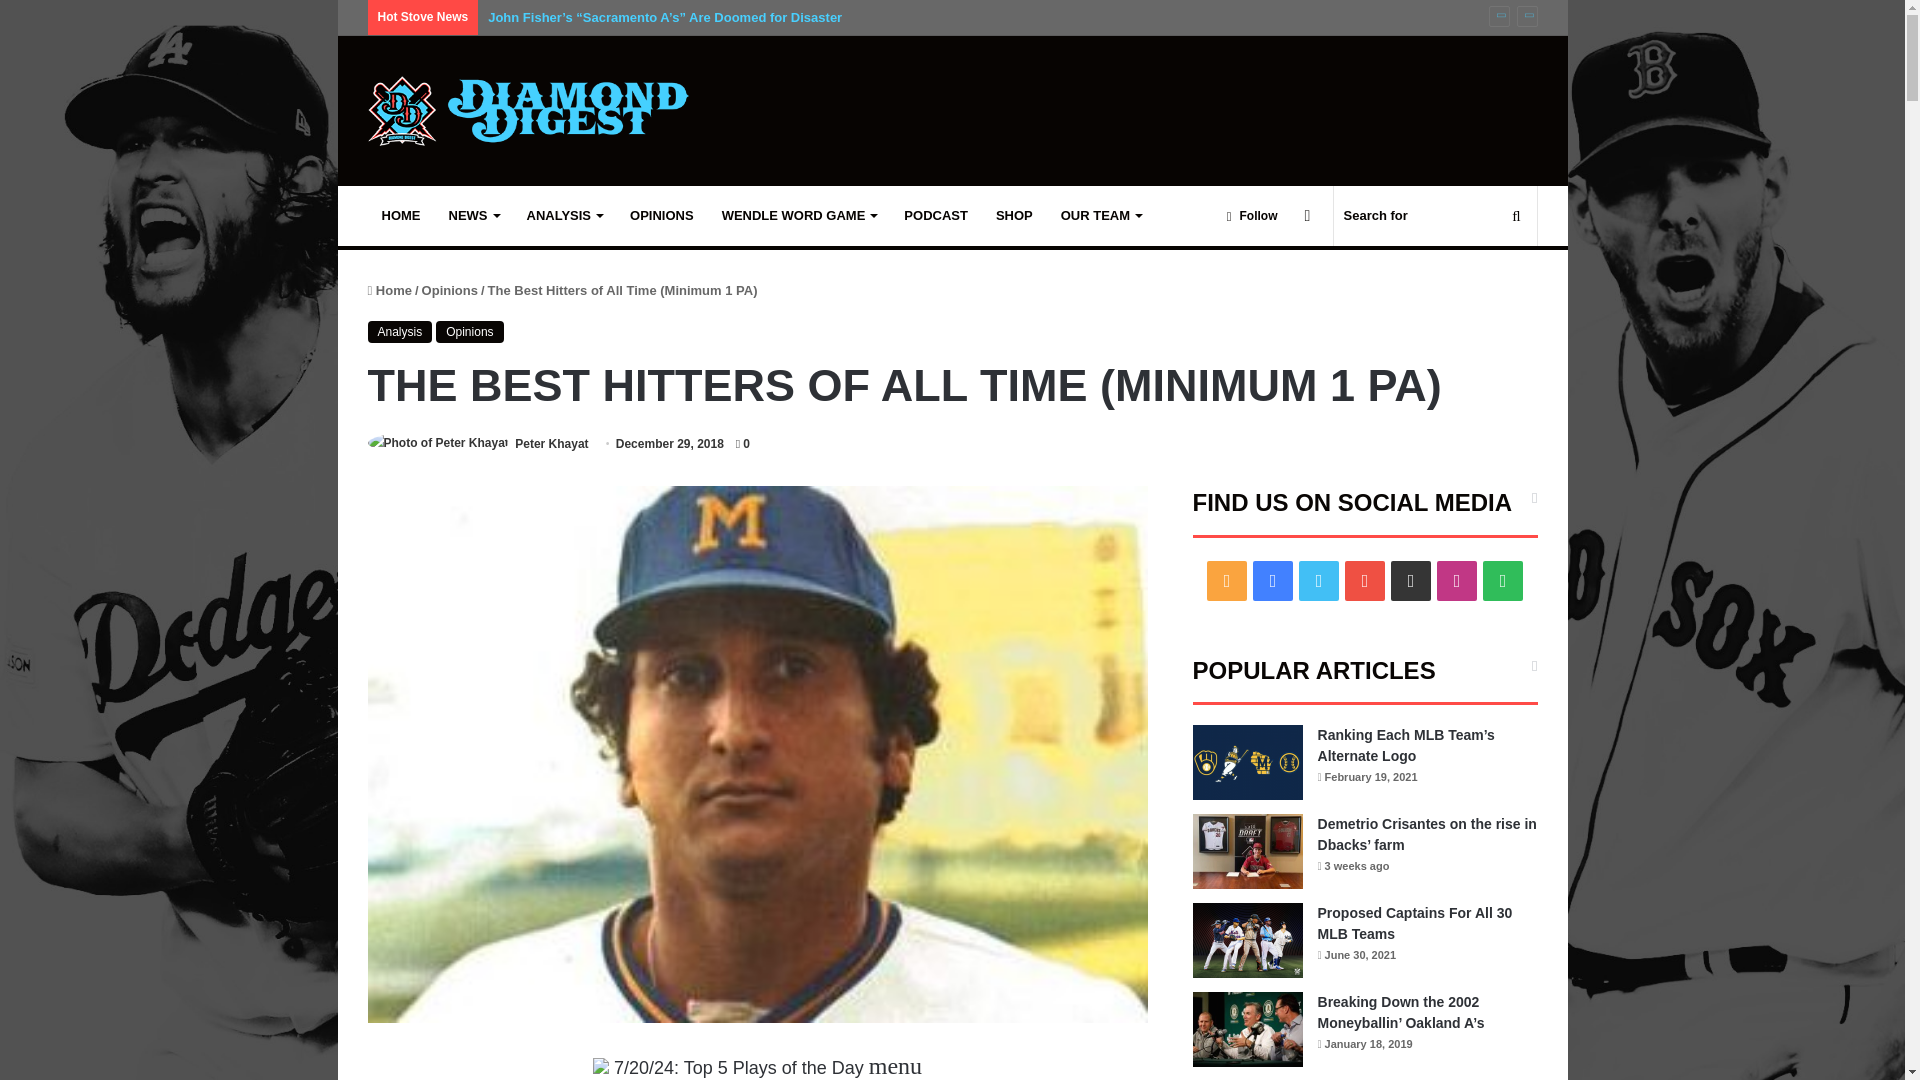  Describe the element at coordinates (1100, 216) in the screenshot. I see `OUR TEAM` at that location.